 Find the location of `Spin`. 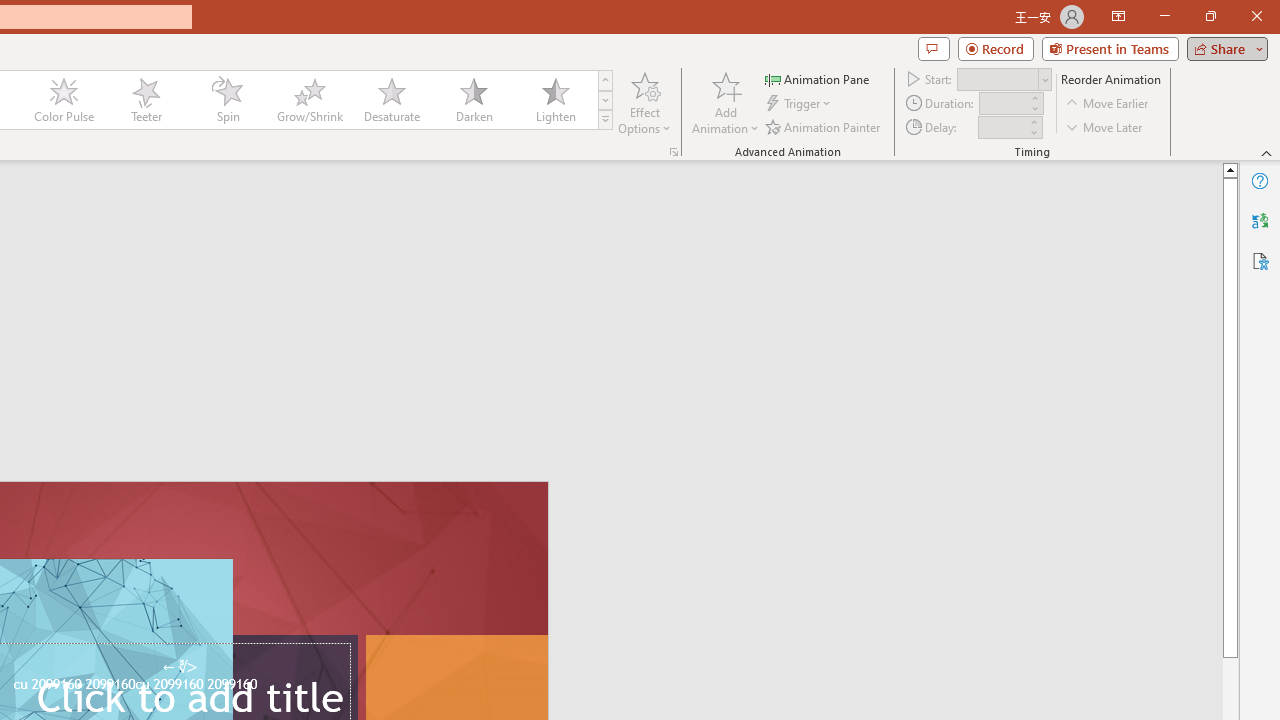

Spin is located at coordinates (227, 100).